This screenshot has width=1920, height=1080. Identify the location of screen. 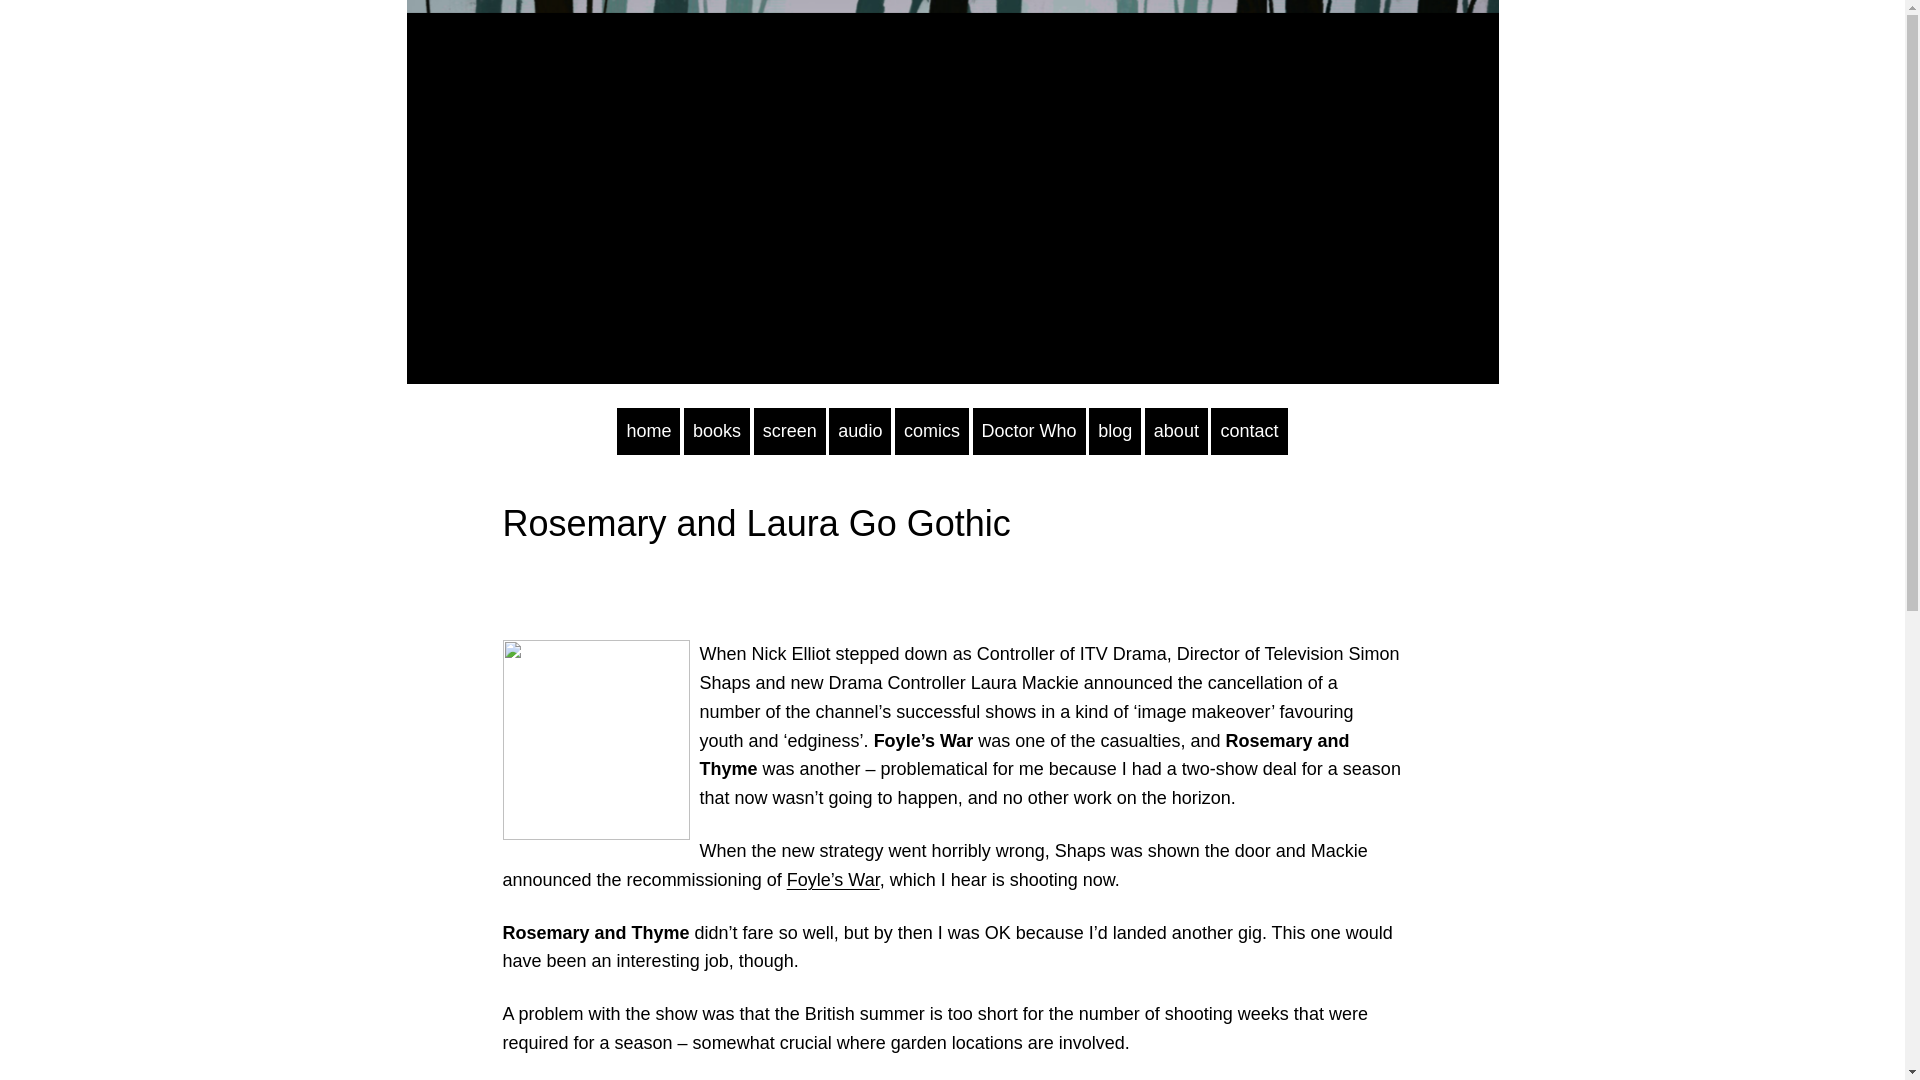
(790, 431).